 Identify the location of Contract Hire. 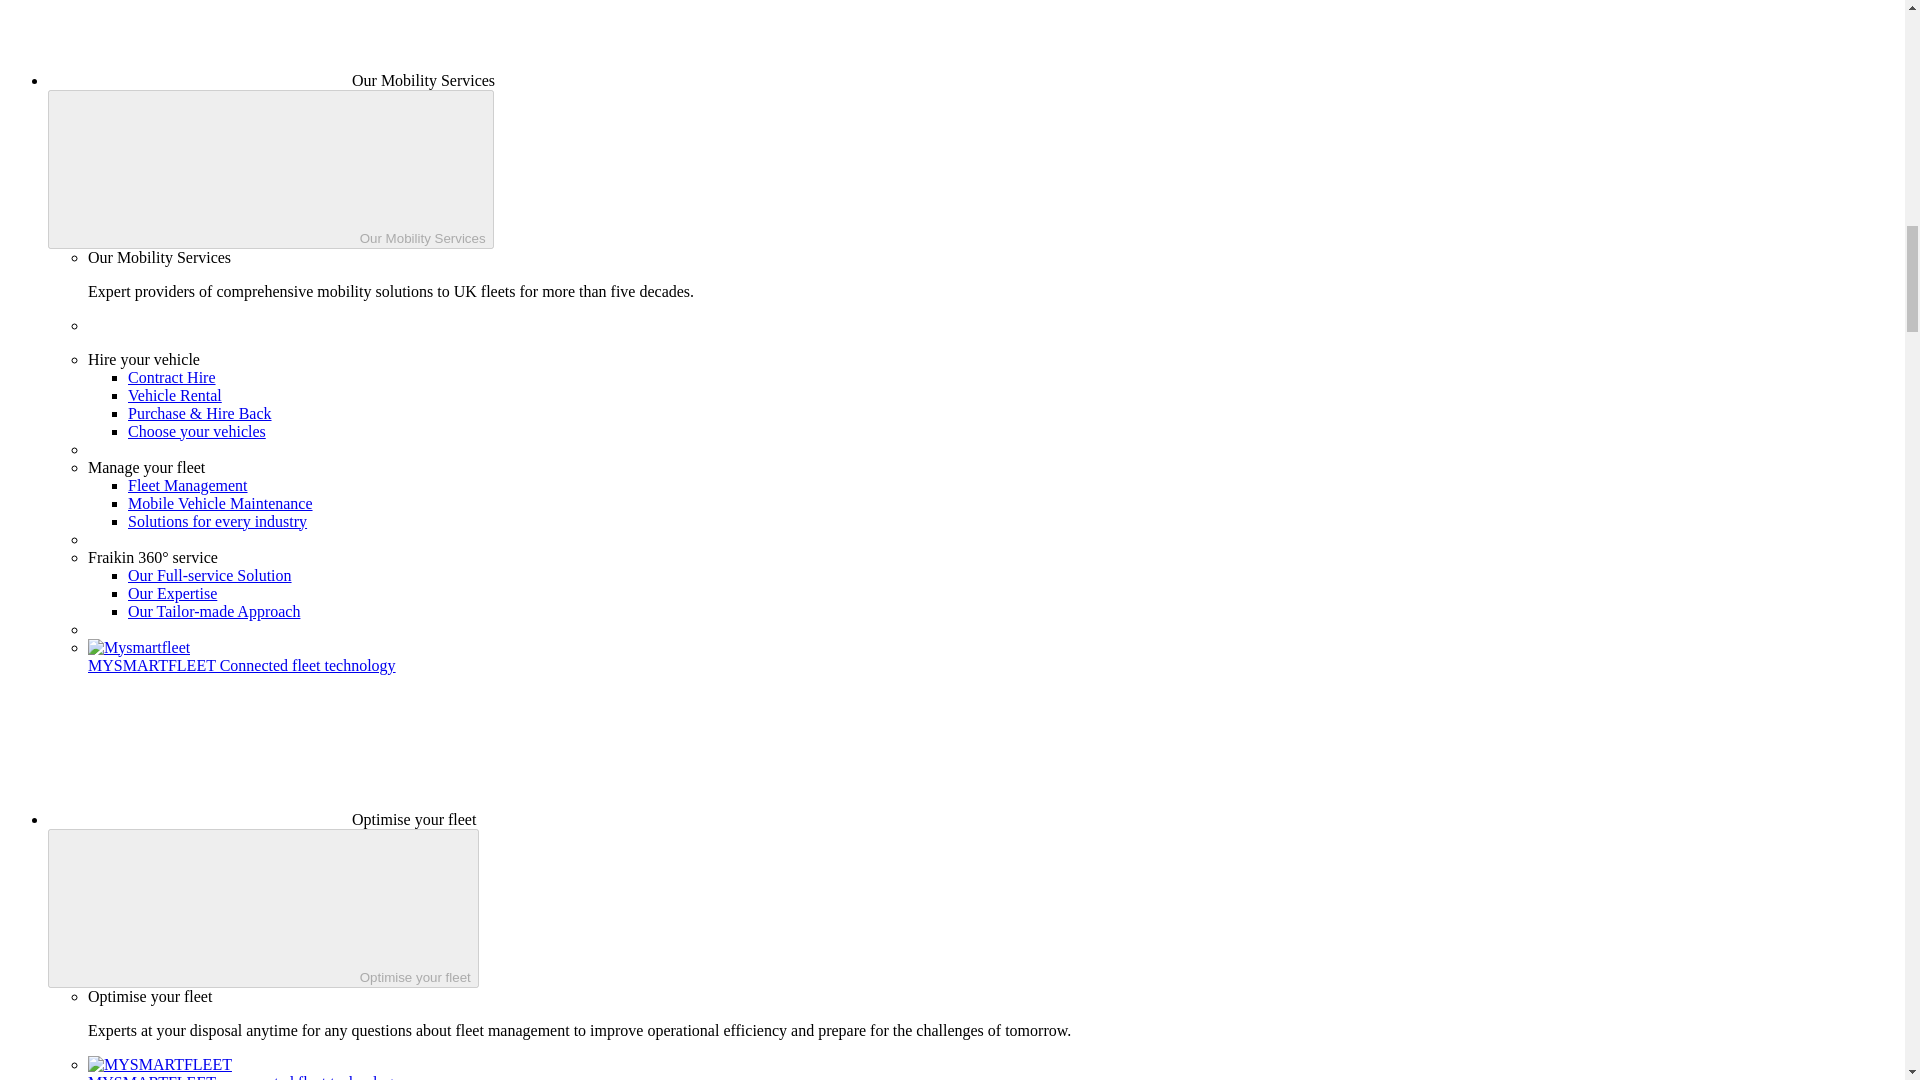
(172, 377).